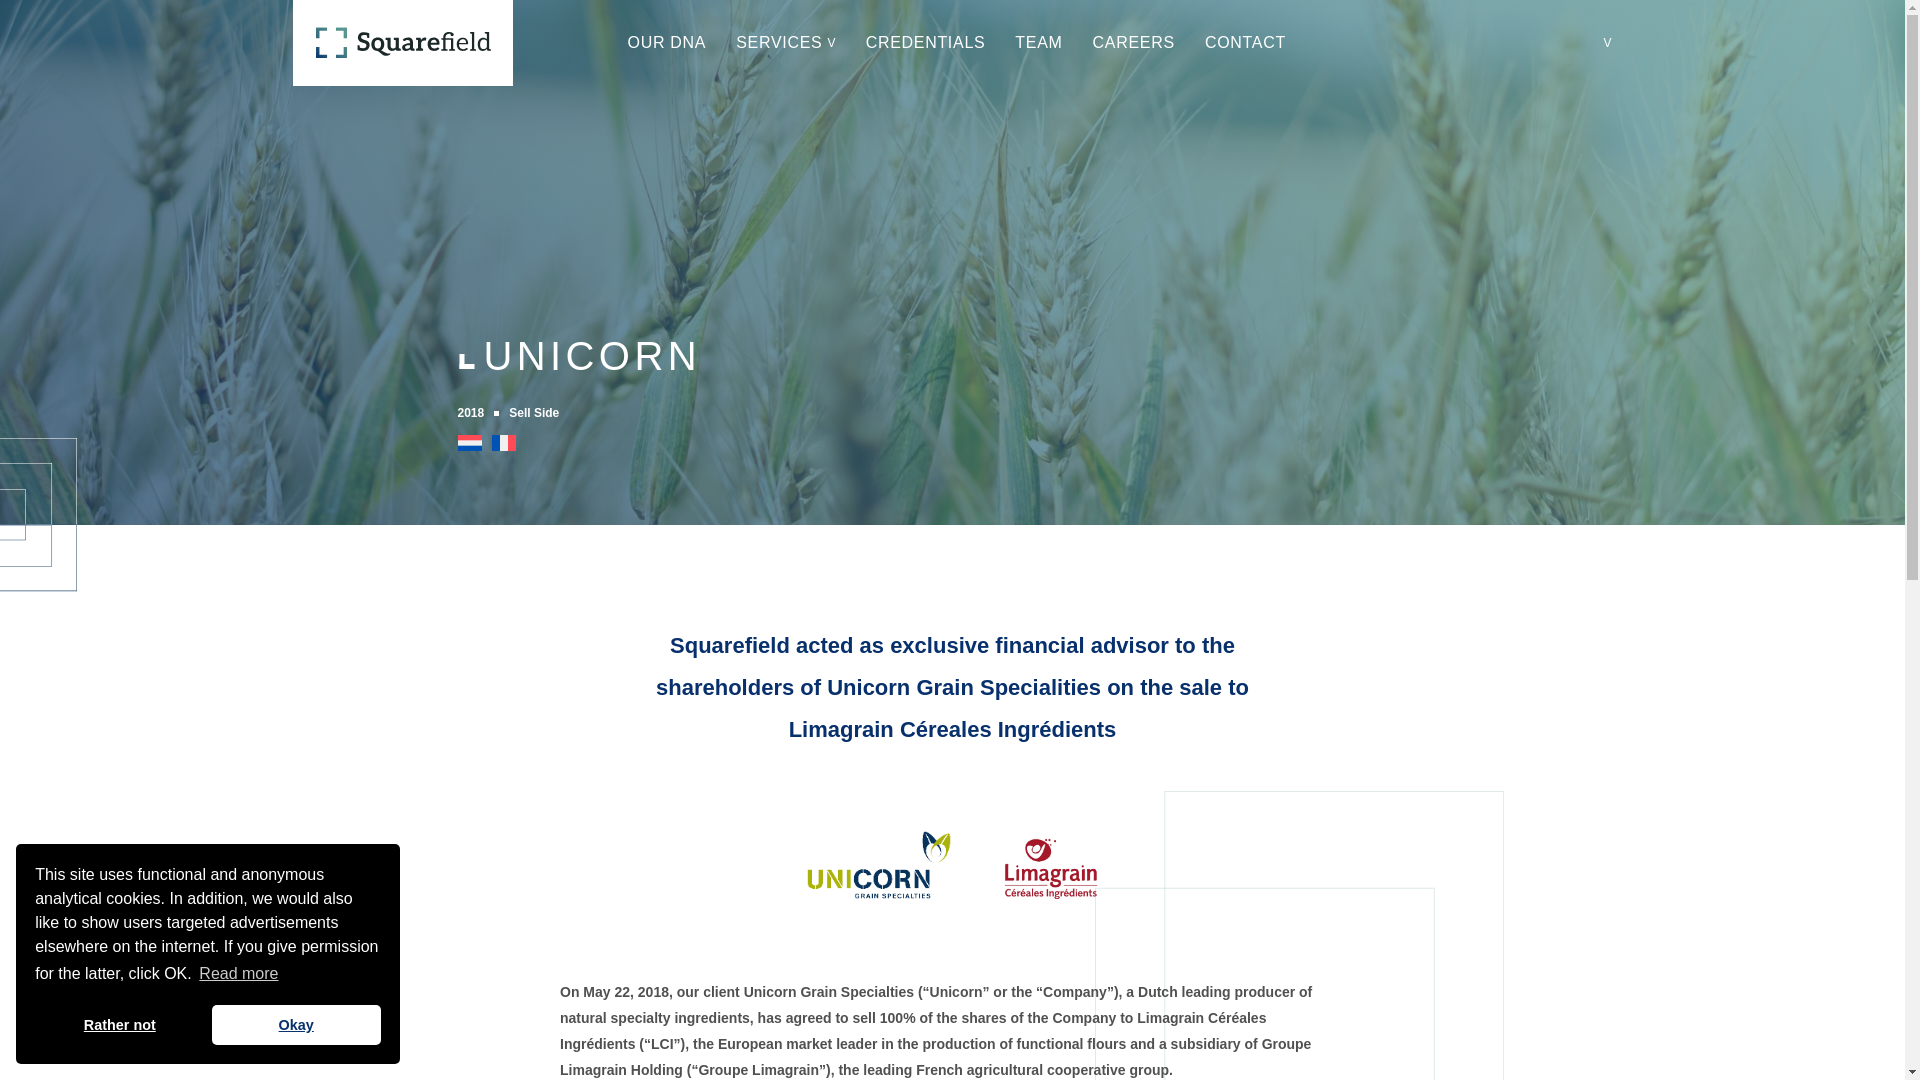  What do you see at coordinates (118, 1025) in the screenshot?
I see `Rather not` at bounding box center [118, 1025].